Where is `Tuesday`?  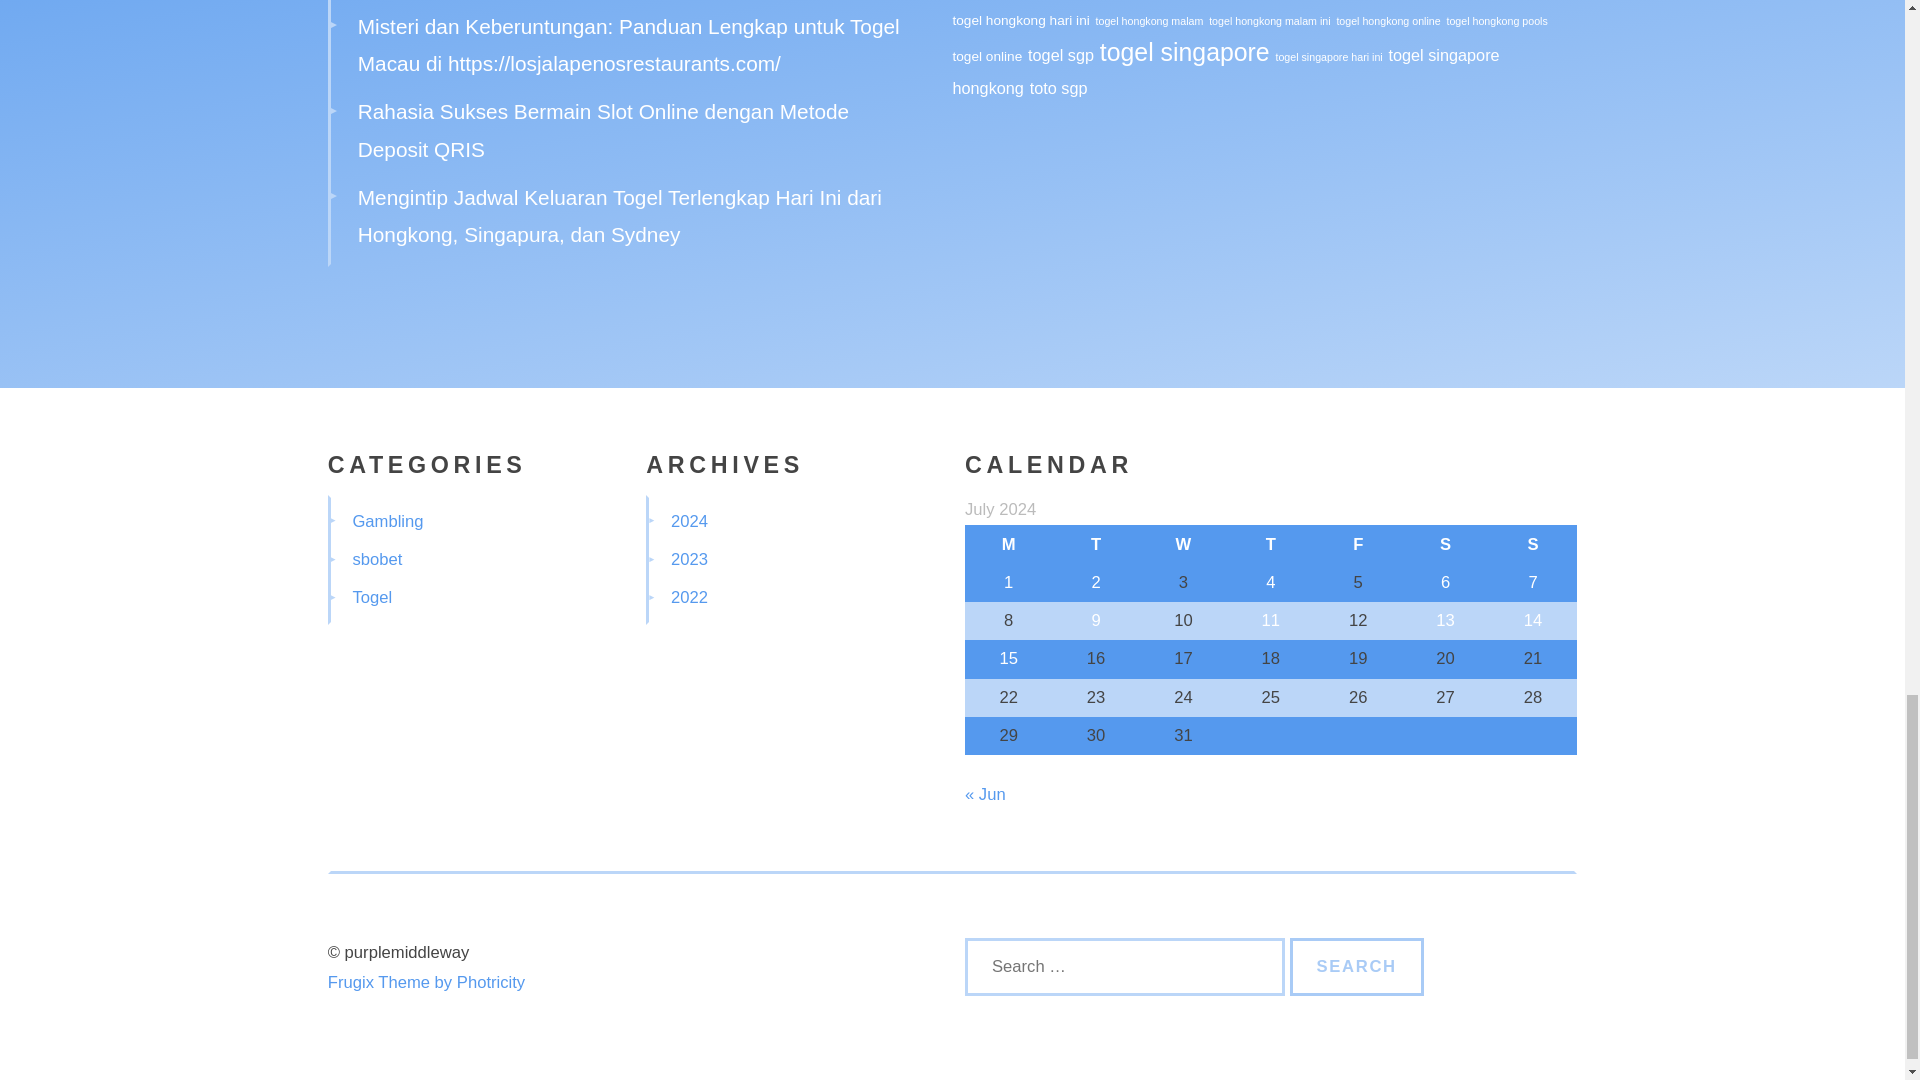 Tuesday is located at coordinates (1095, 543).